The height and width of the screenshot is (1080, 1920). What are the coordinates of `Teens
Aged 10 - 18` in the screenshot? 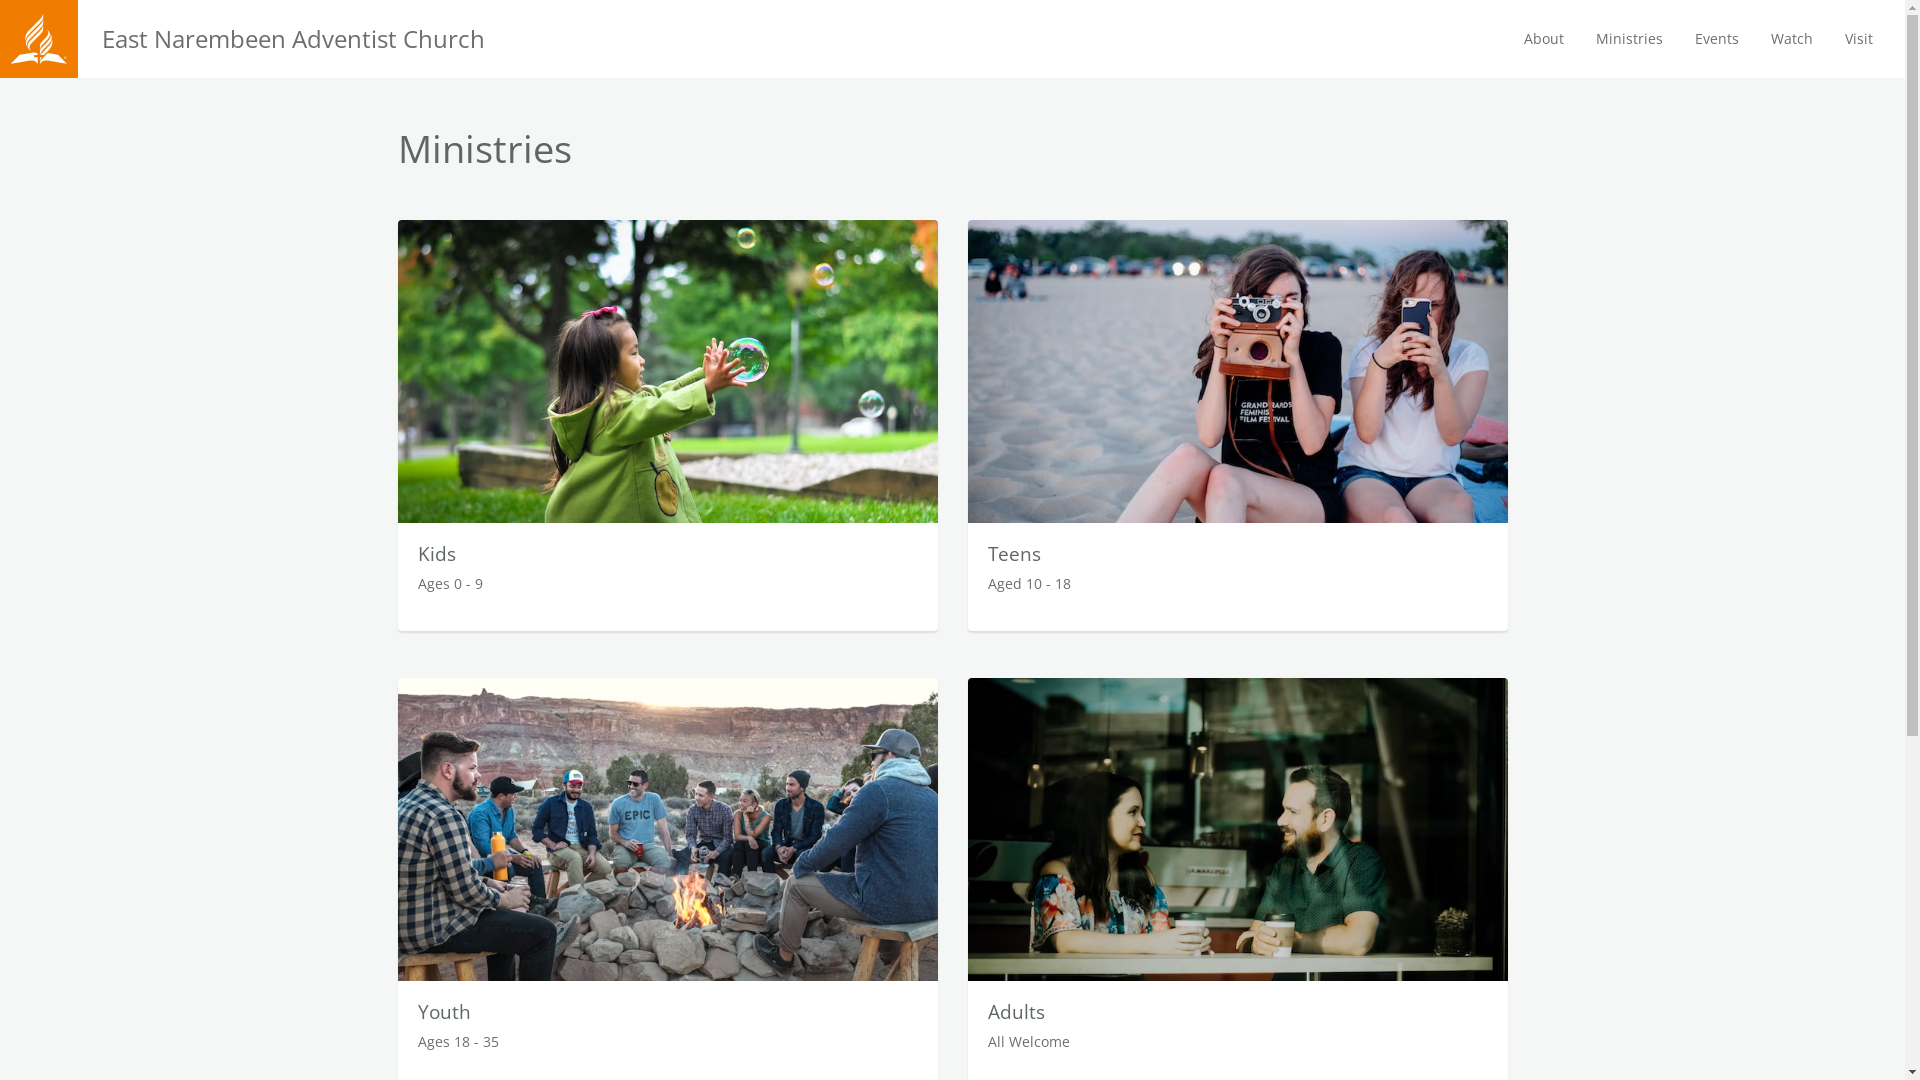 It's located at (1238, 426).